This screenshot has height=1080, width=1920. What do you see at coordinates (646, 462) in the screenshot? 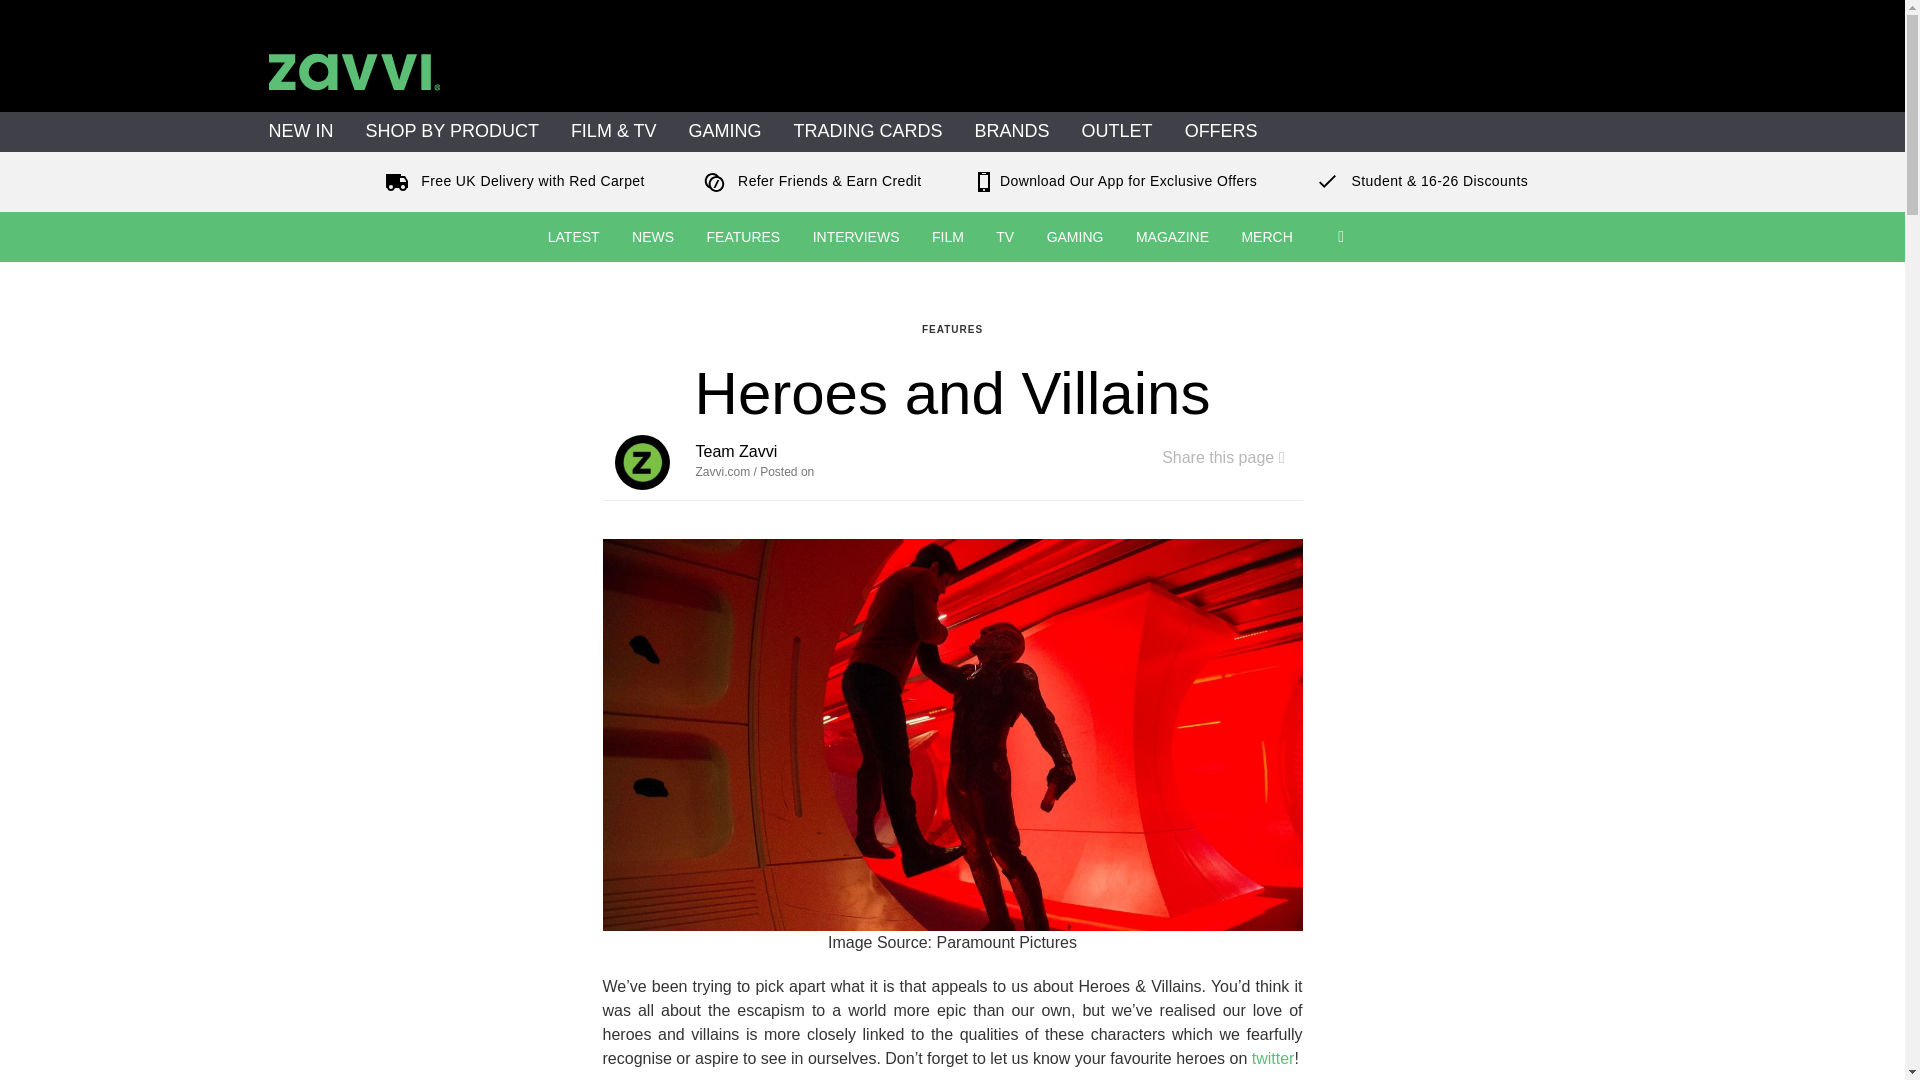
I see `Read more posts by Team Zavvi` at bounding box center [646, 462].